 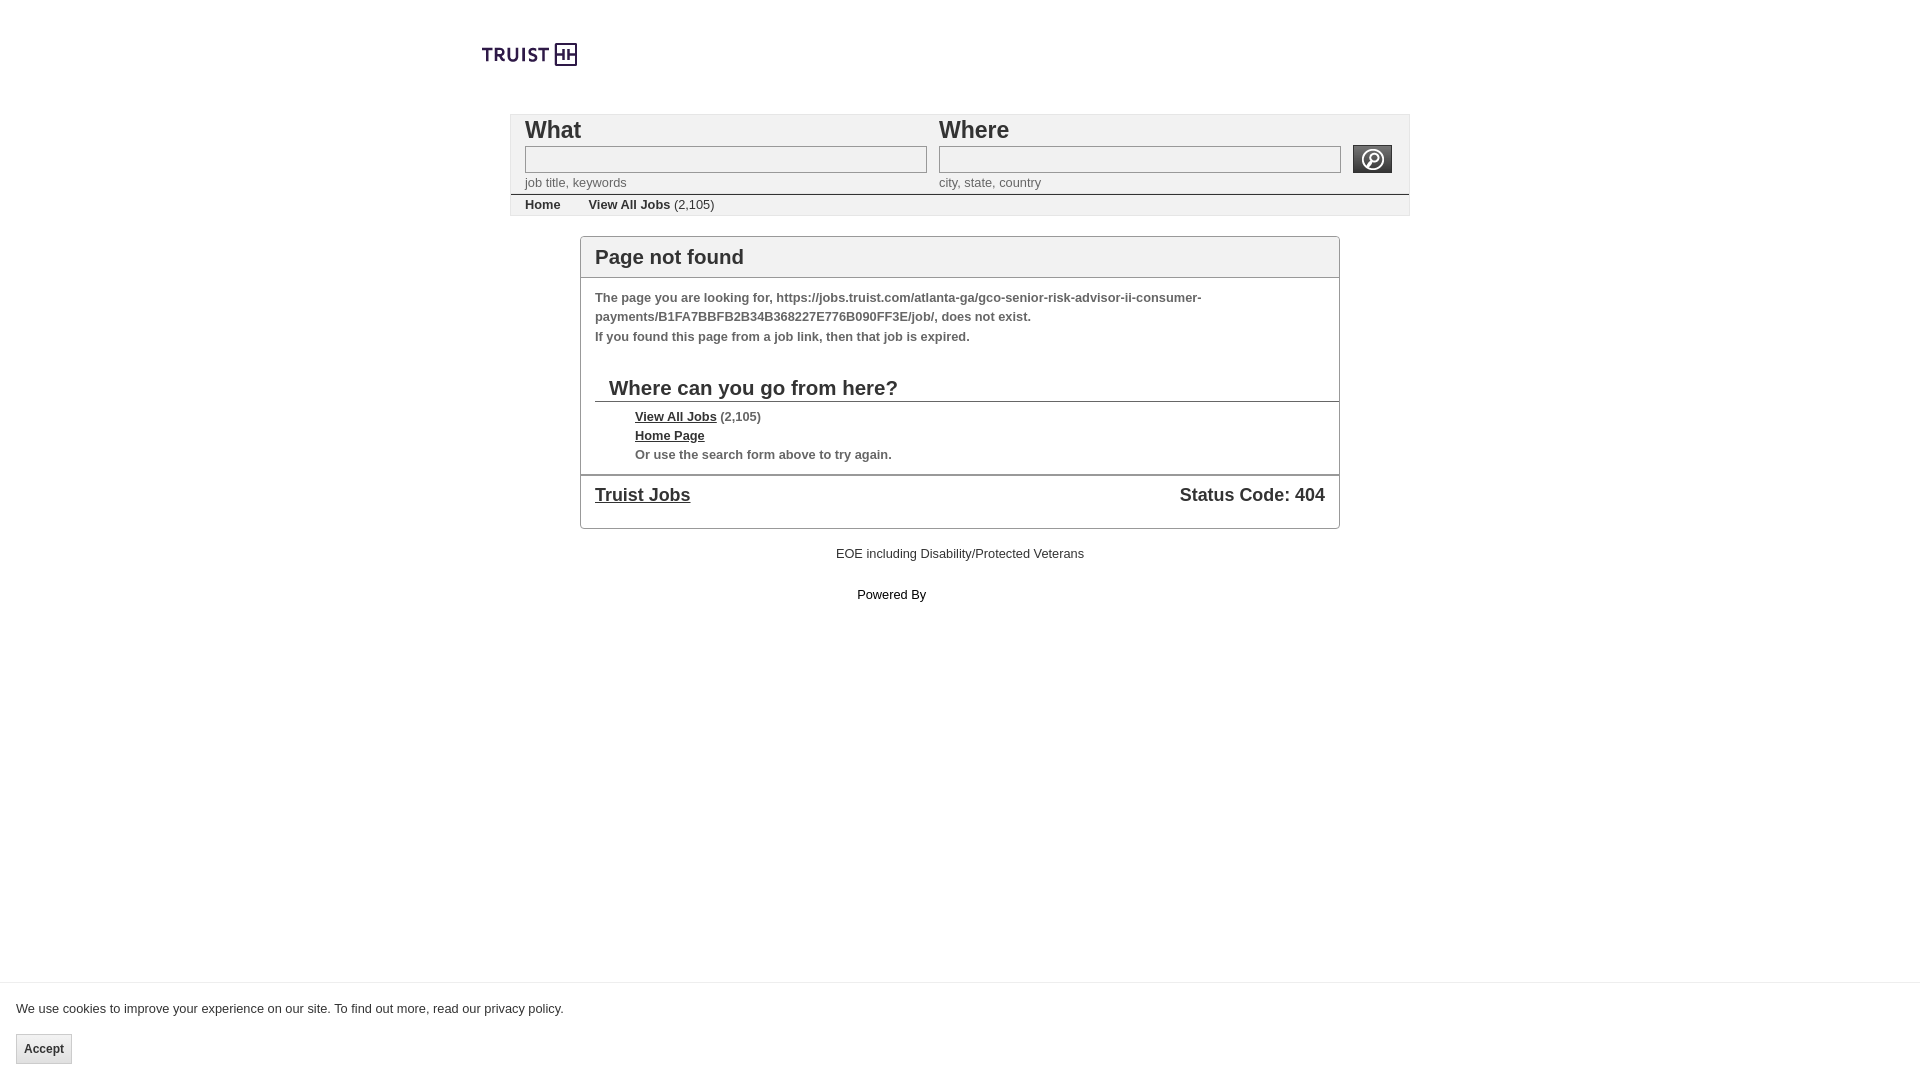 What do you see at coordinates (1372, 158) in the screenshot?
I see `Submit Search` at bounding box center [1372, 158].